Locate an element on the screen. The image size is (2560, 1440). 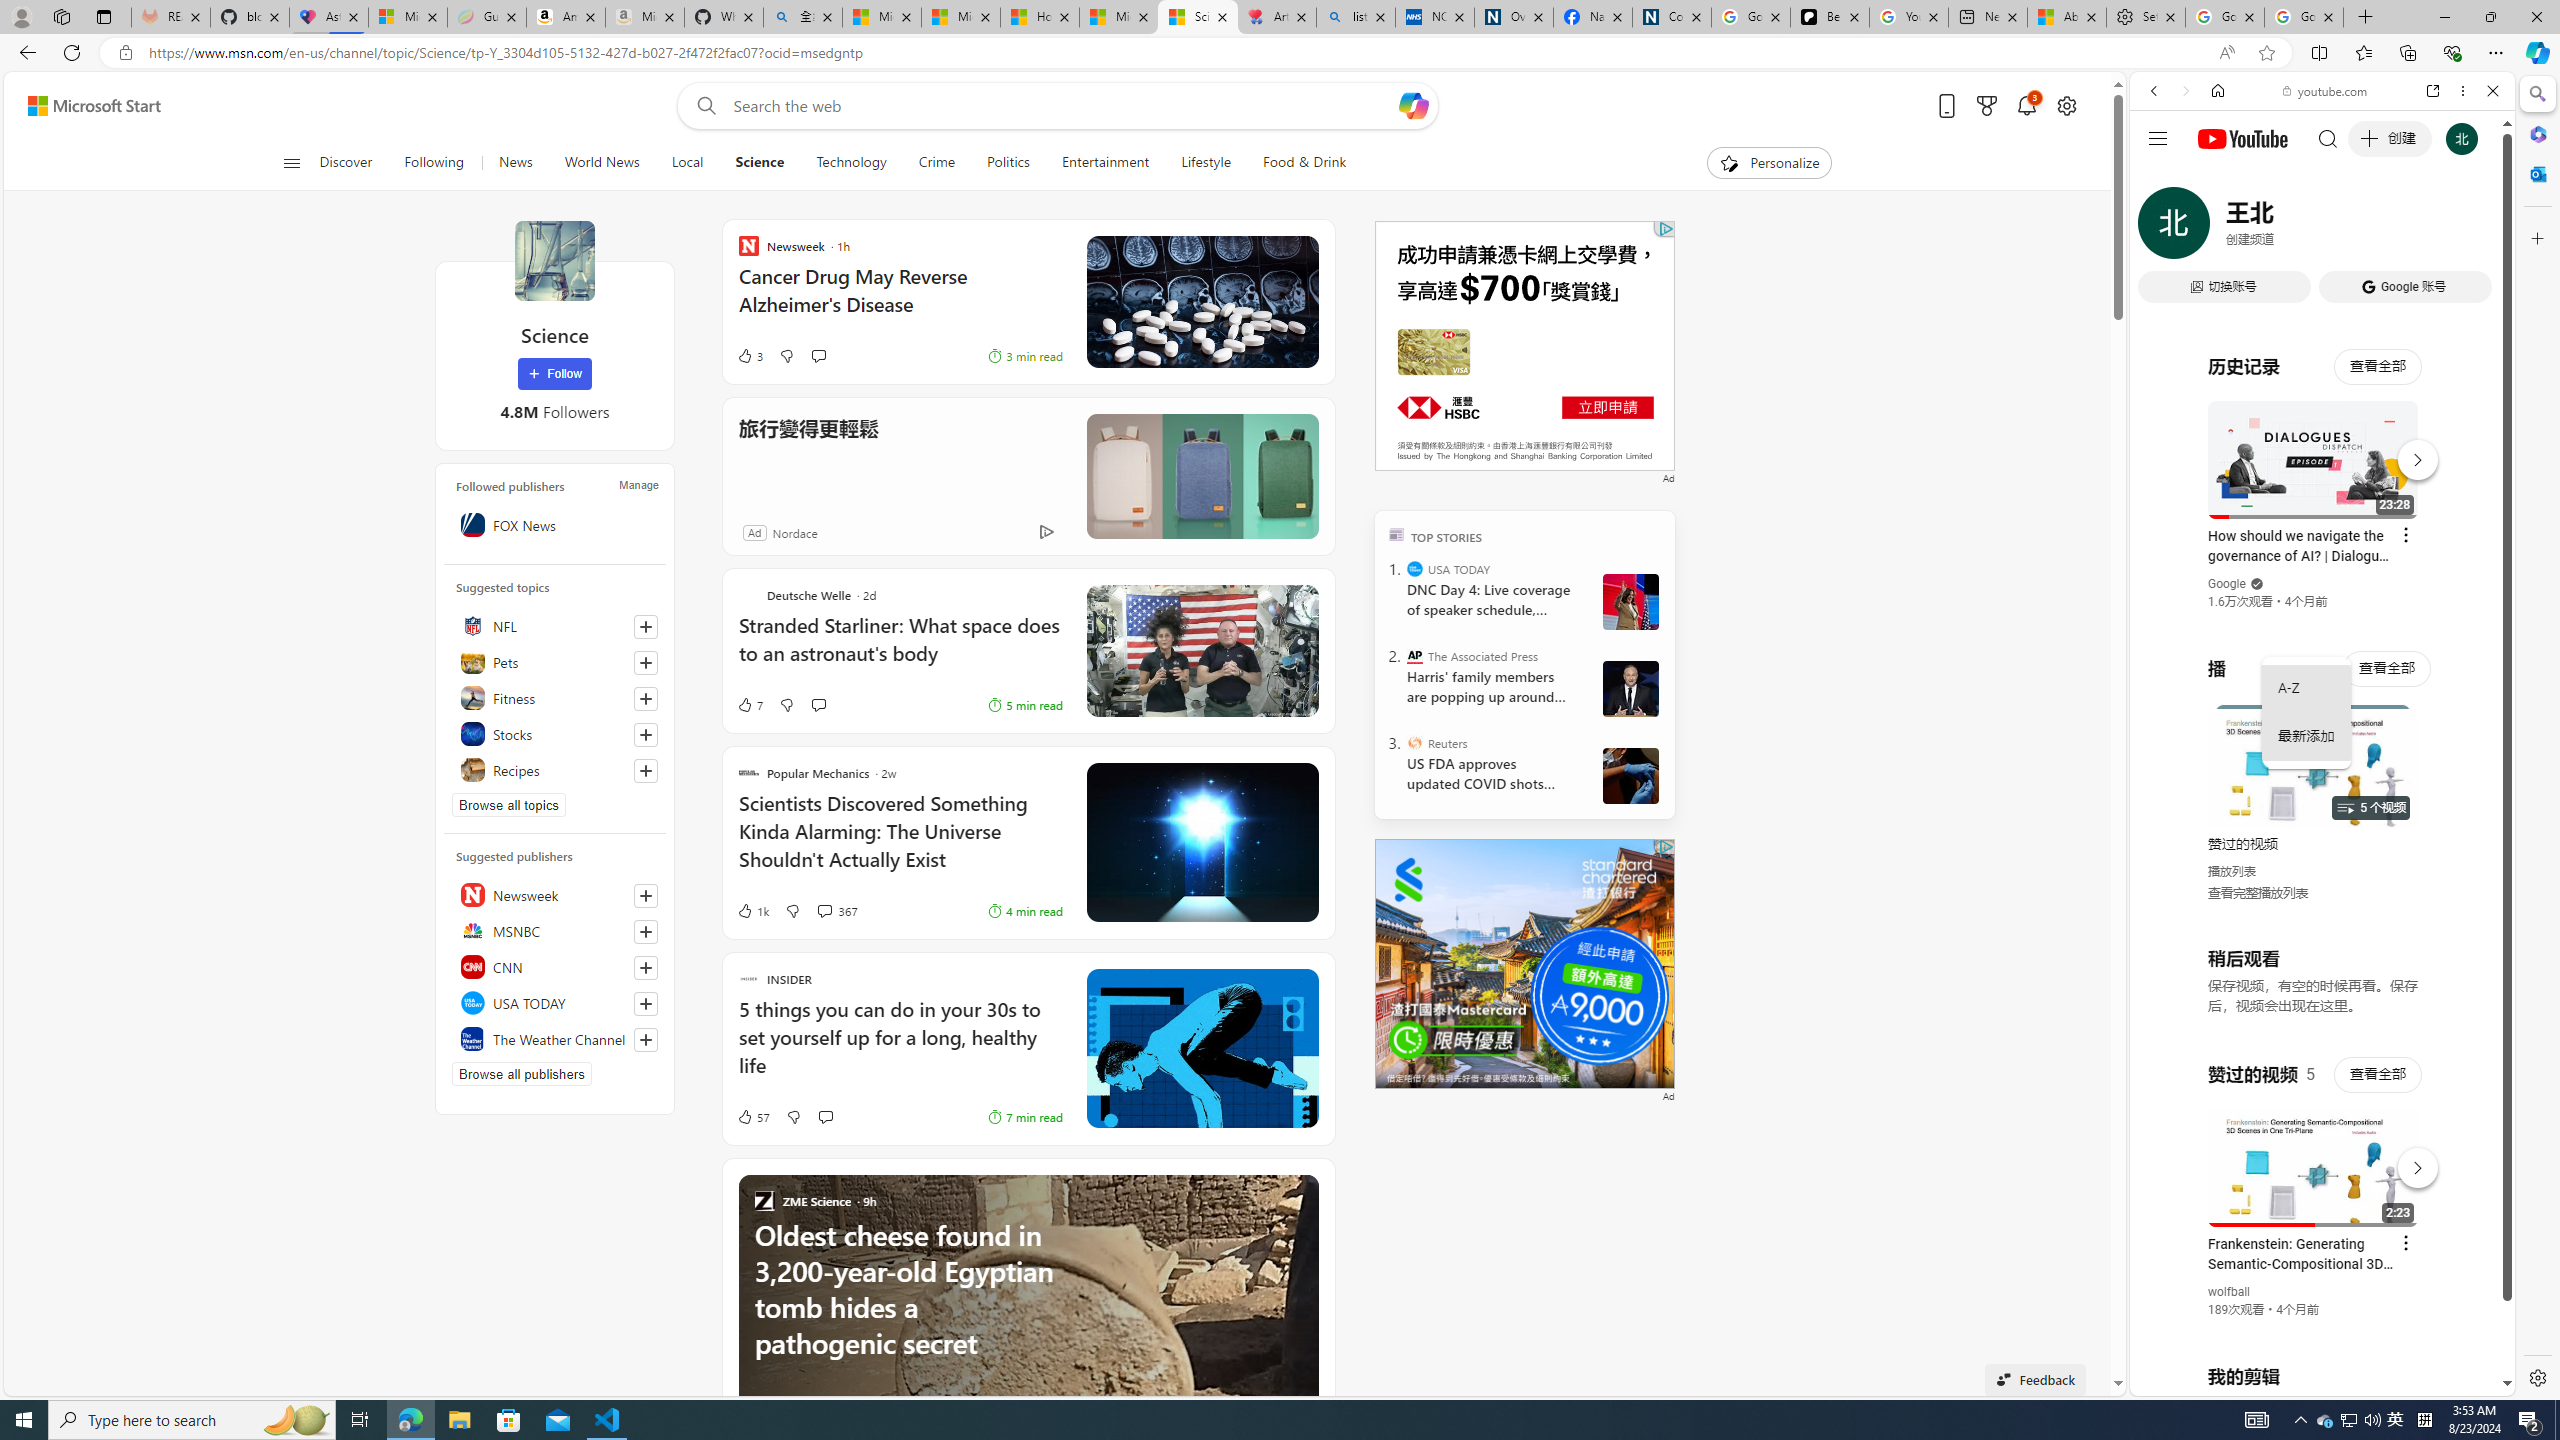
View comments 367 Comment is located at coordinates (836, 910).